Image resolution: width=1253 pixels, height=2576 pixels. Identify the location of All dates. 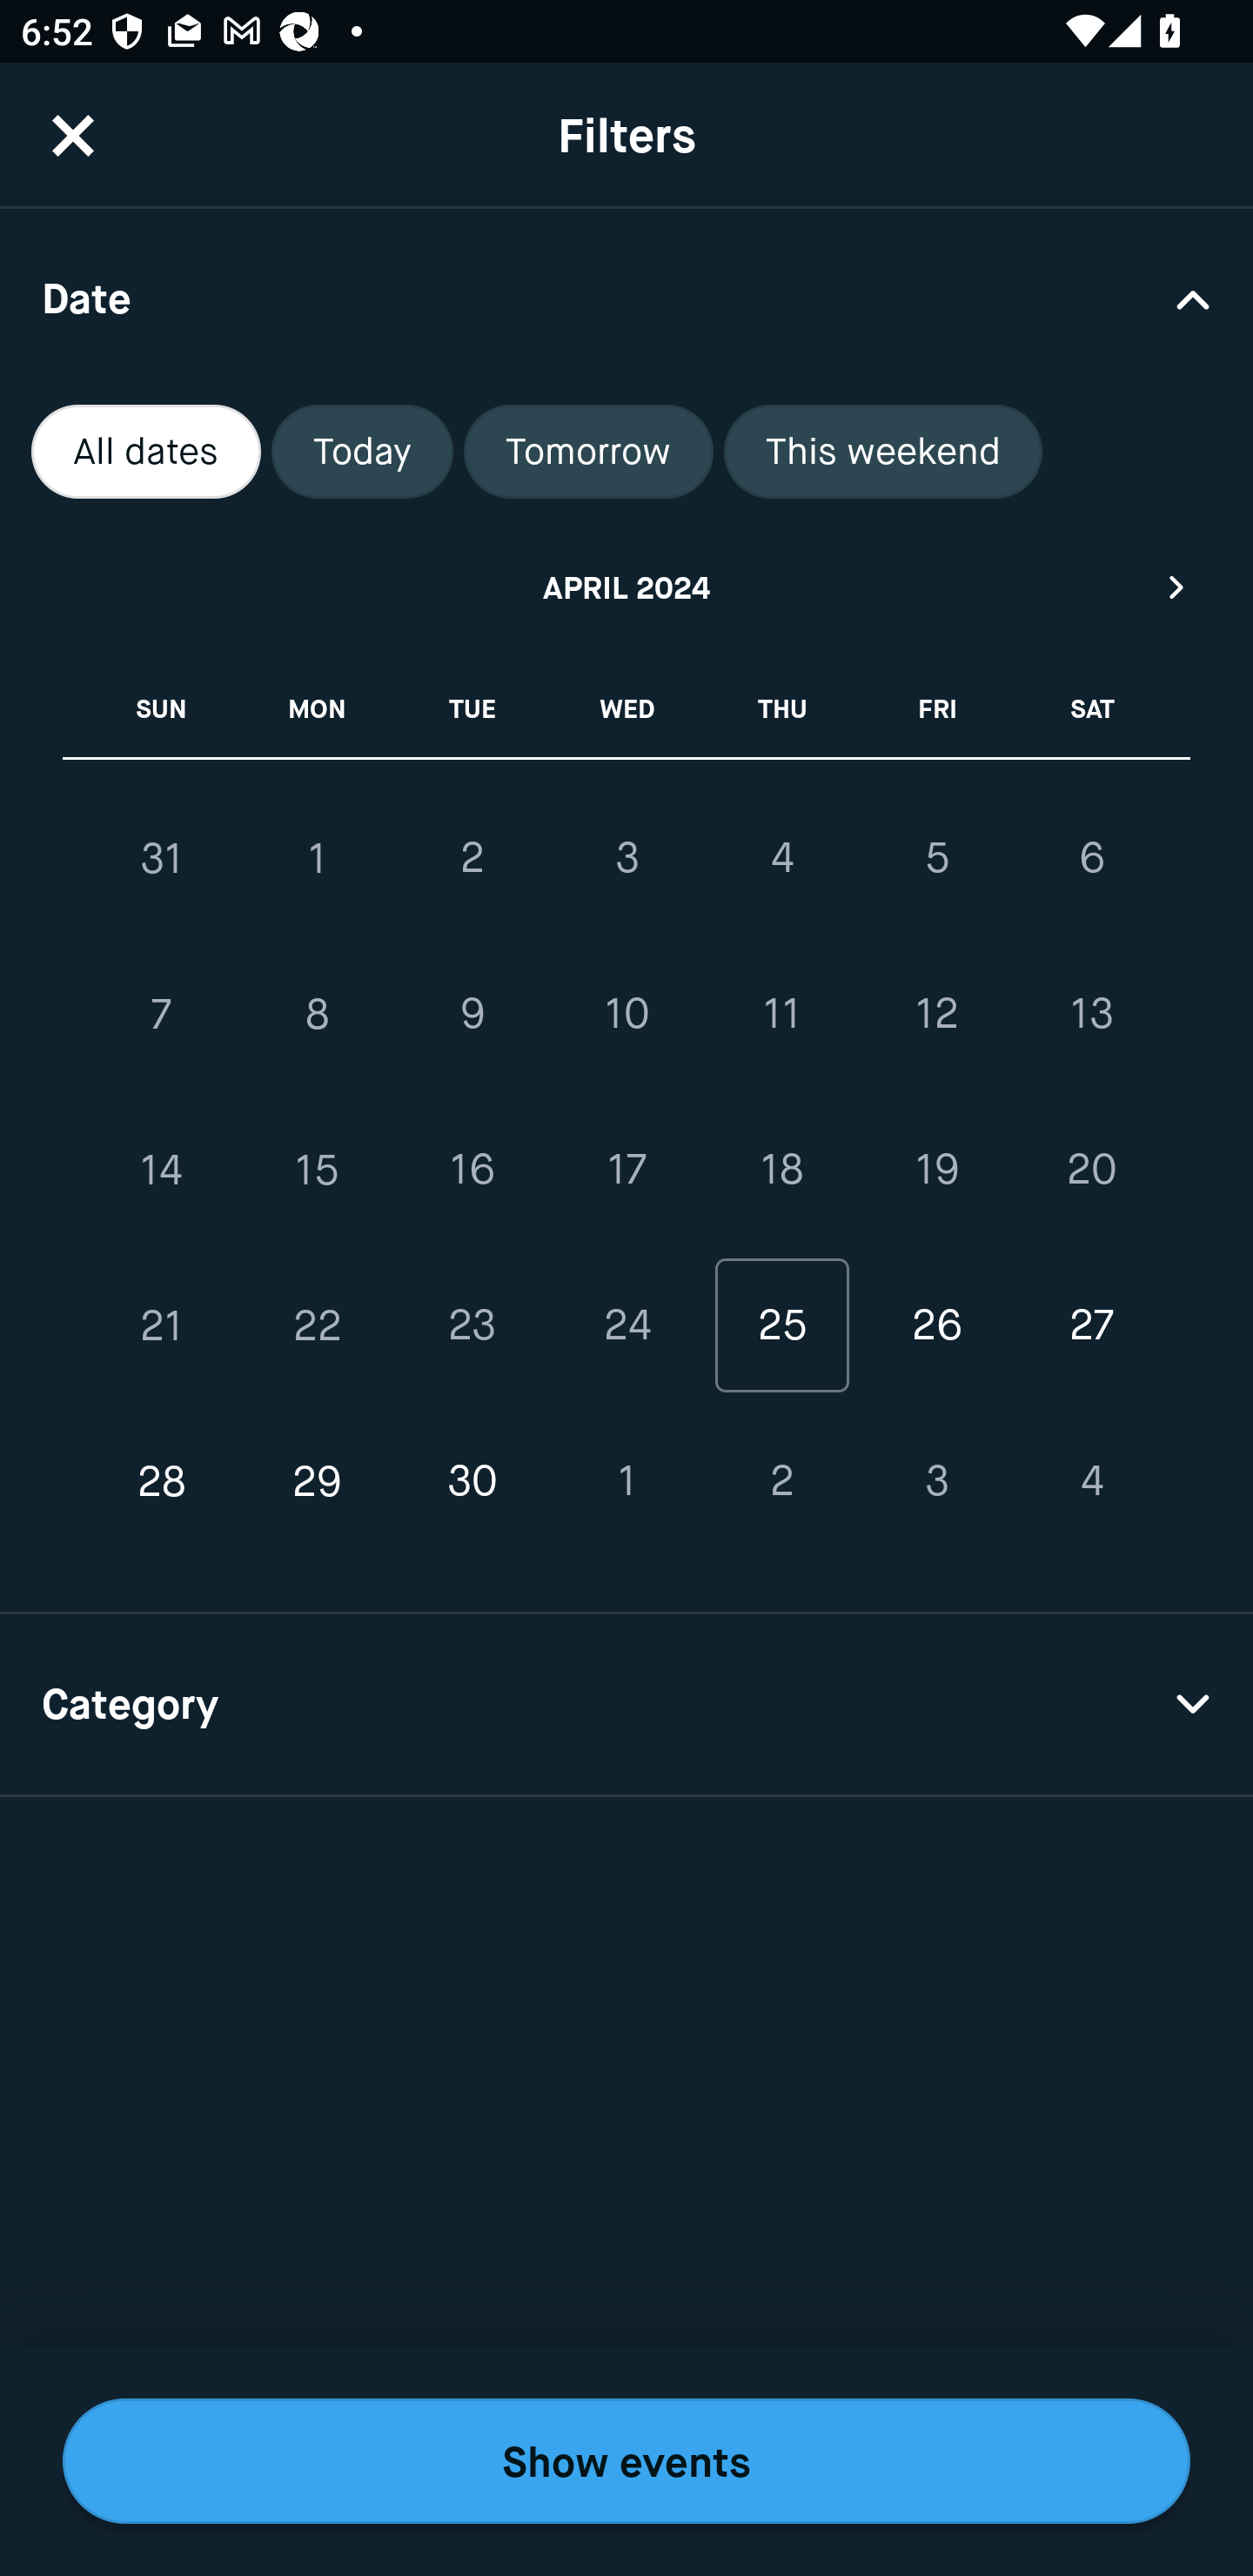
(146, 452).